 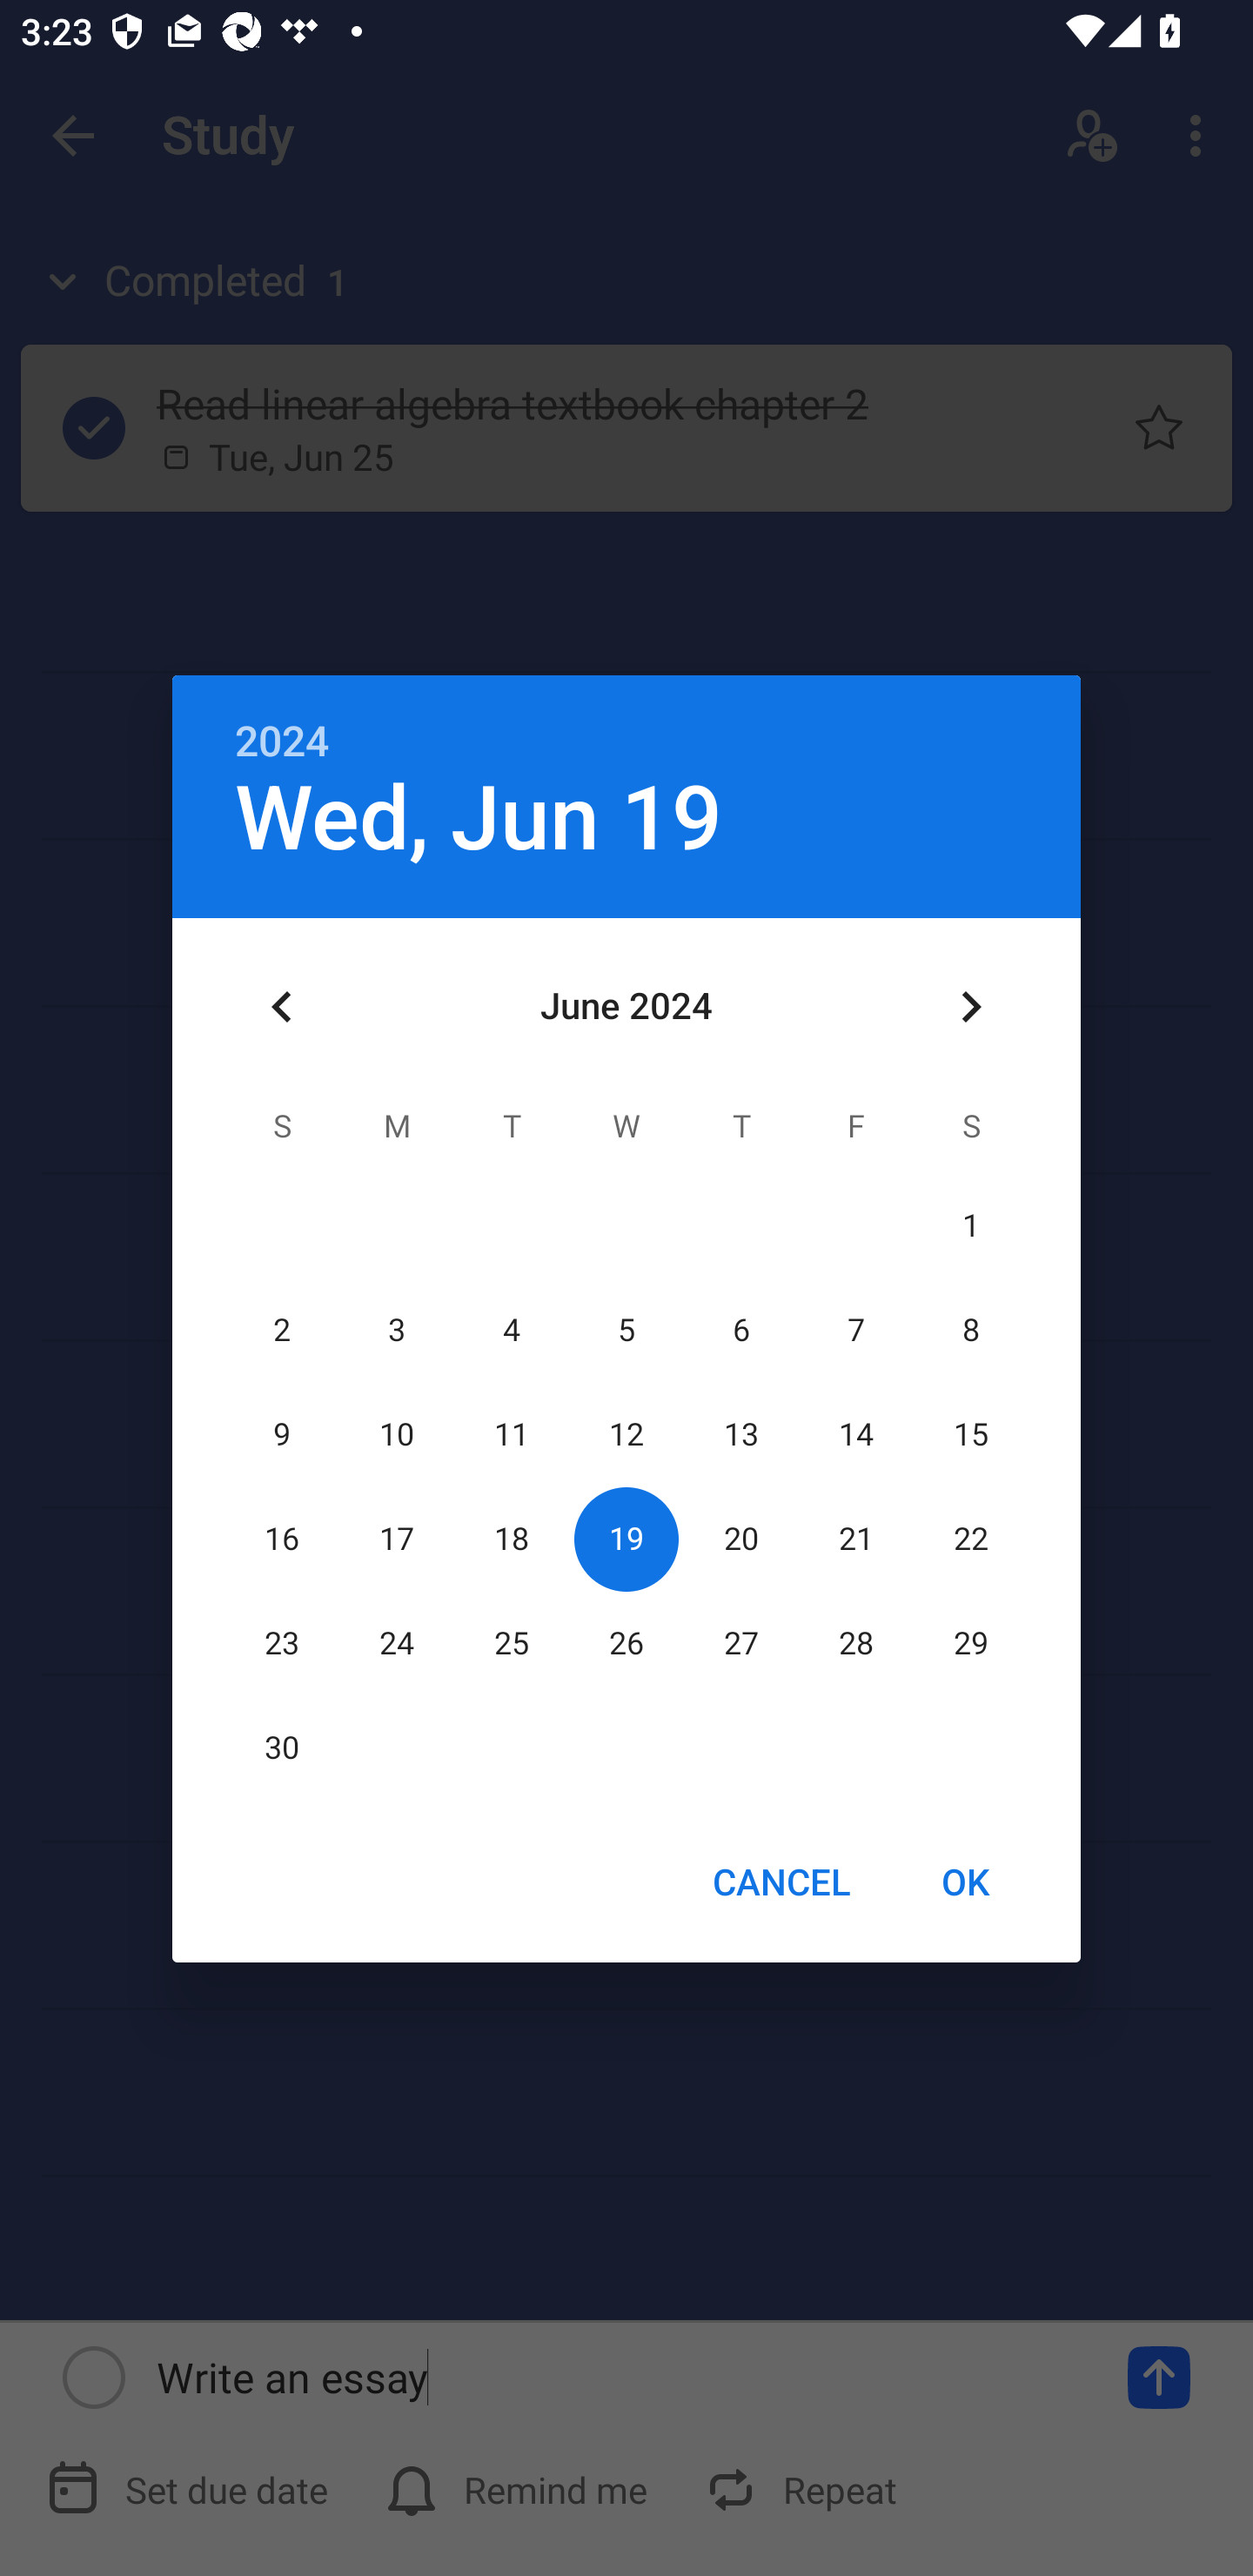 I want to click on 26 26 June 2024, so click(x=626, y=1643).